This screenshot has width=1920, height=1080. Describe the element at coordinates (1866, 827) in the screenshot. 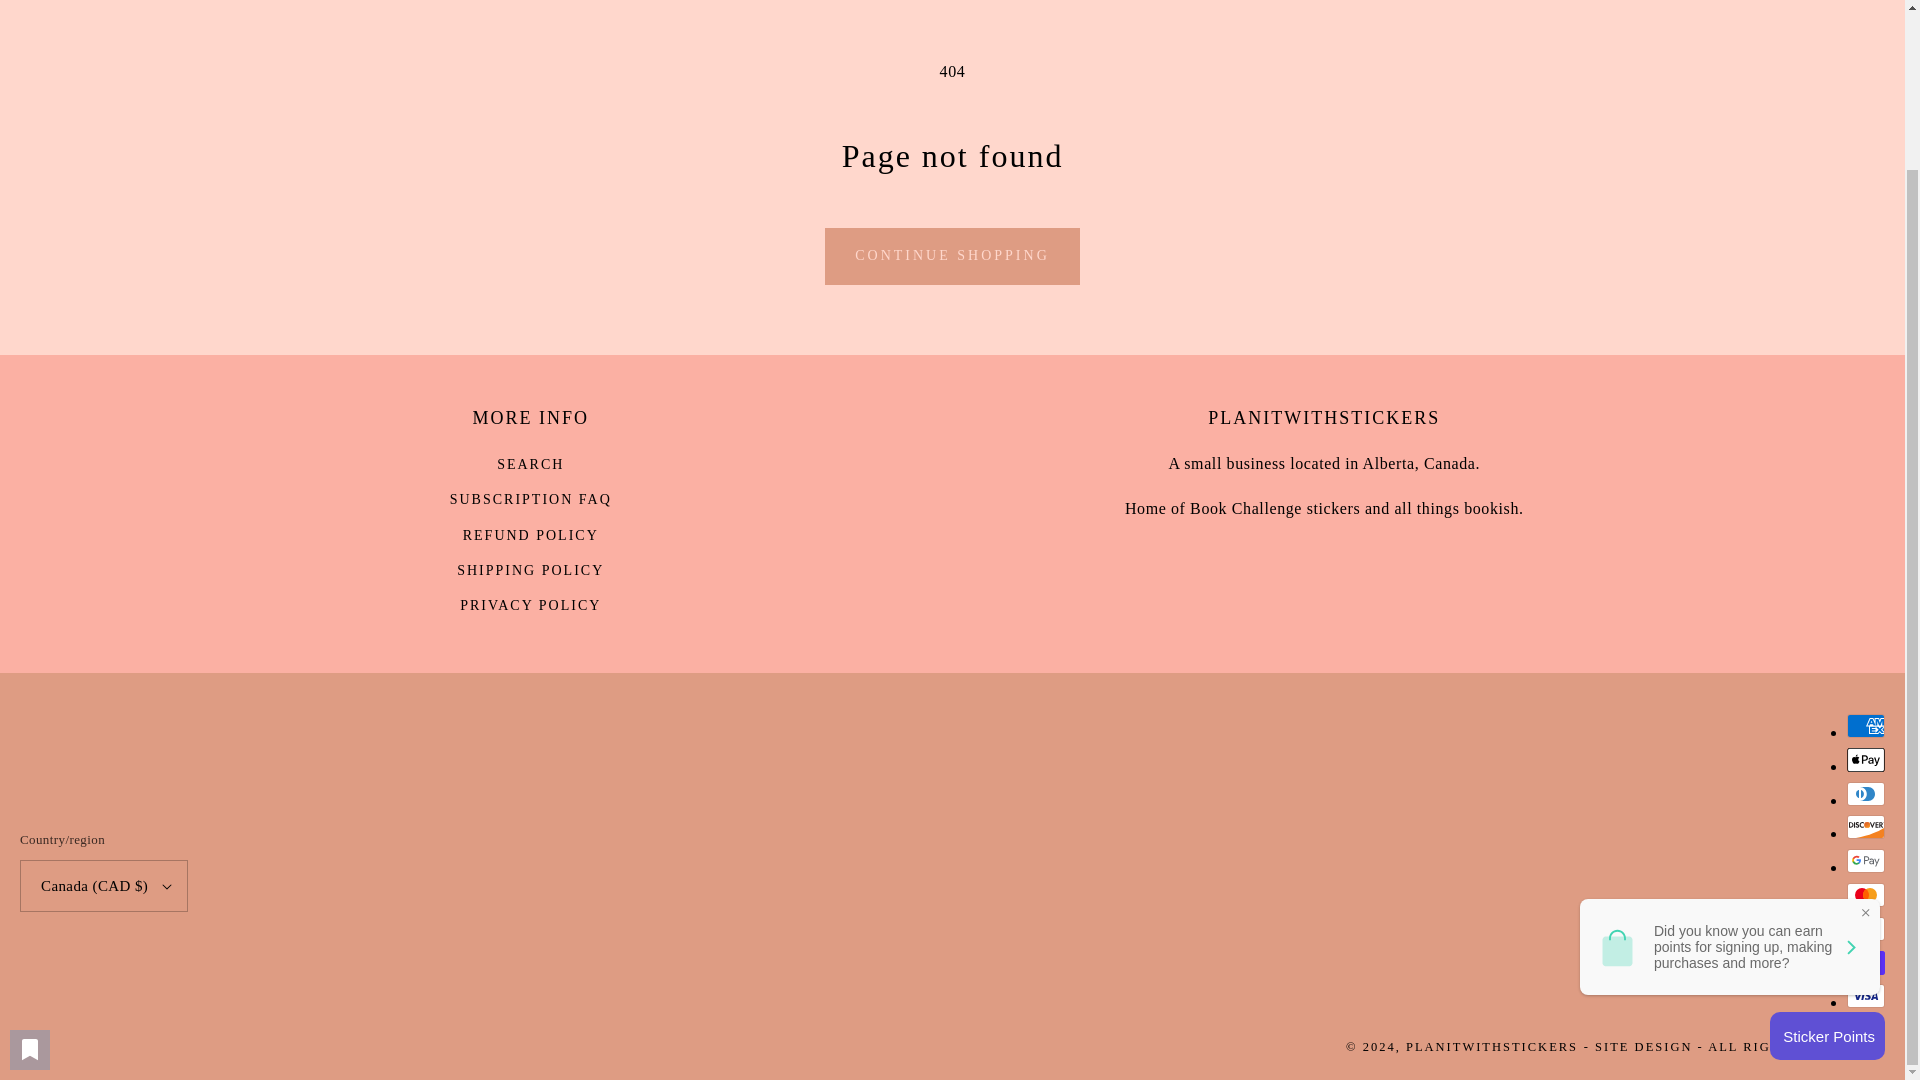

I see `Discover` at that location.